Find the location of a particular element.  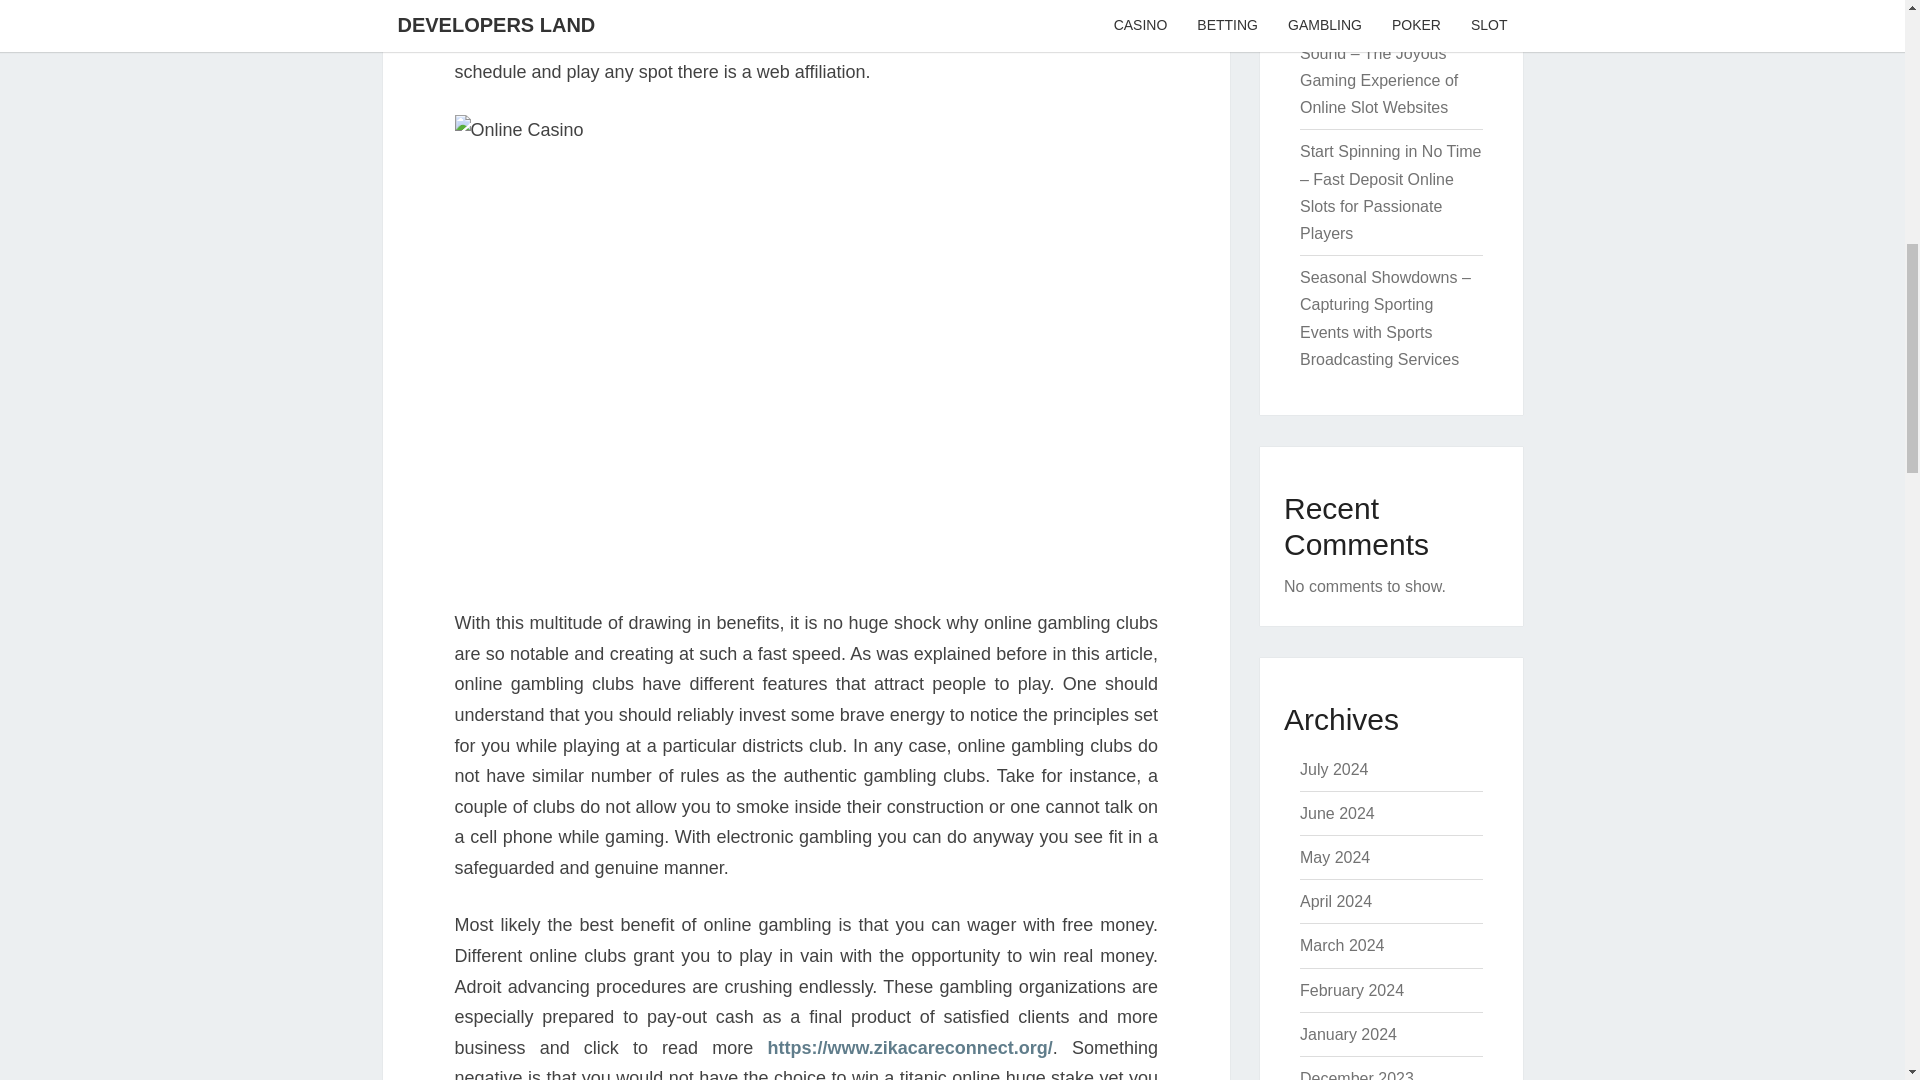

July 2024 is located at coordinates (1334, 769).